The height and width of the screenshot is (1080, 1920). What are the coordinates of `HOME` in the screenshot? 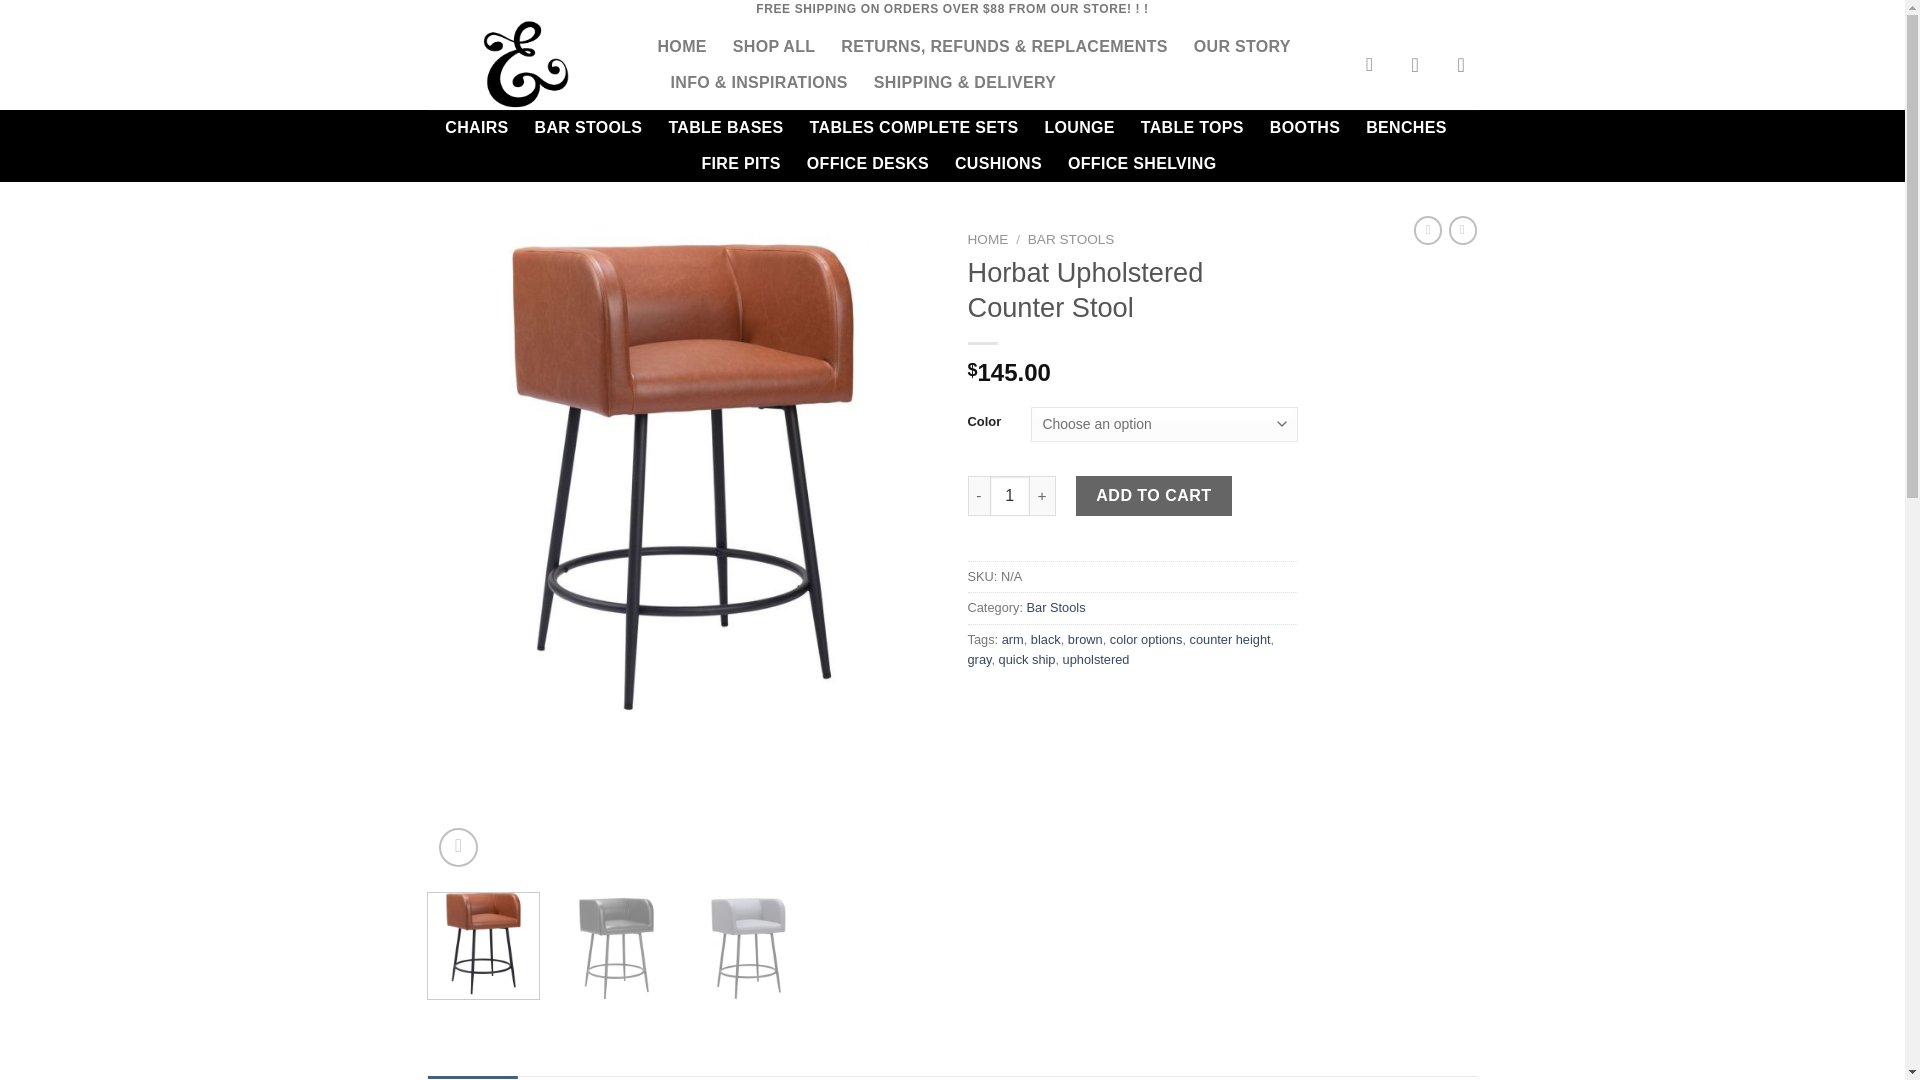 It's located at (988, 240).